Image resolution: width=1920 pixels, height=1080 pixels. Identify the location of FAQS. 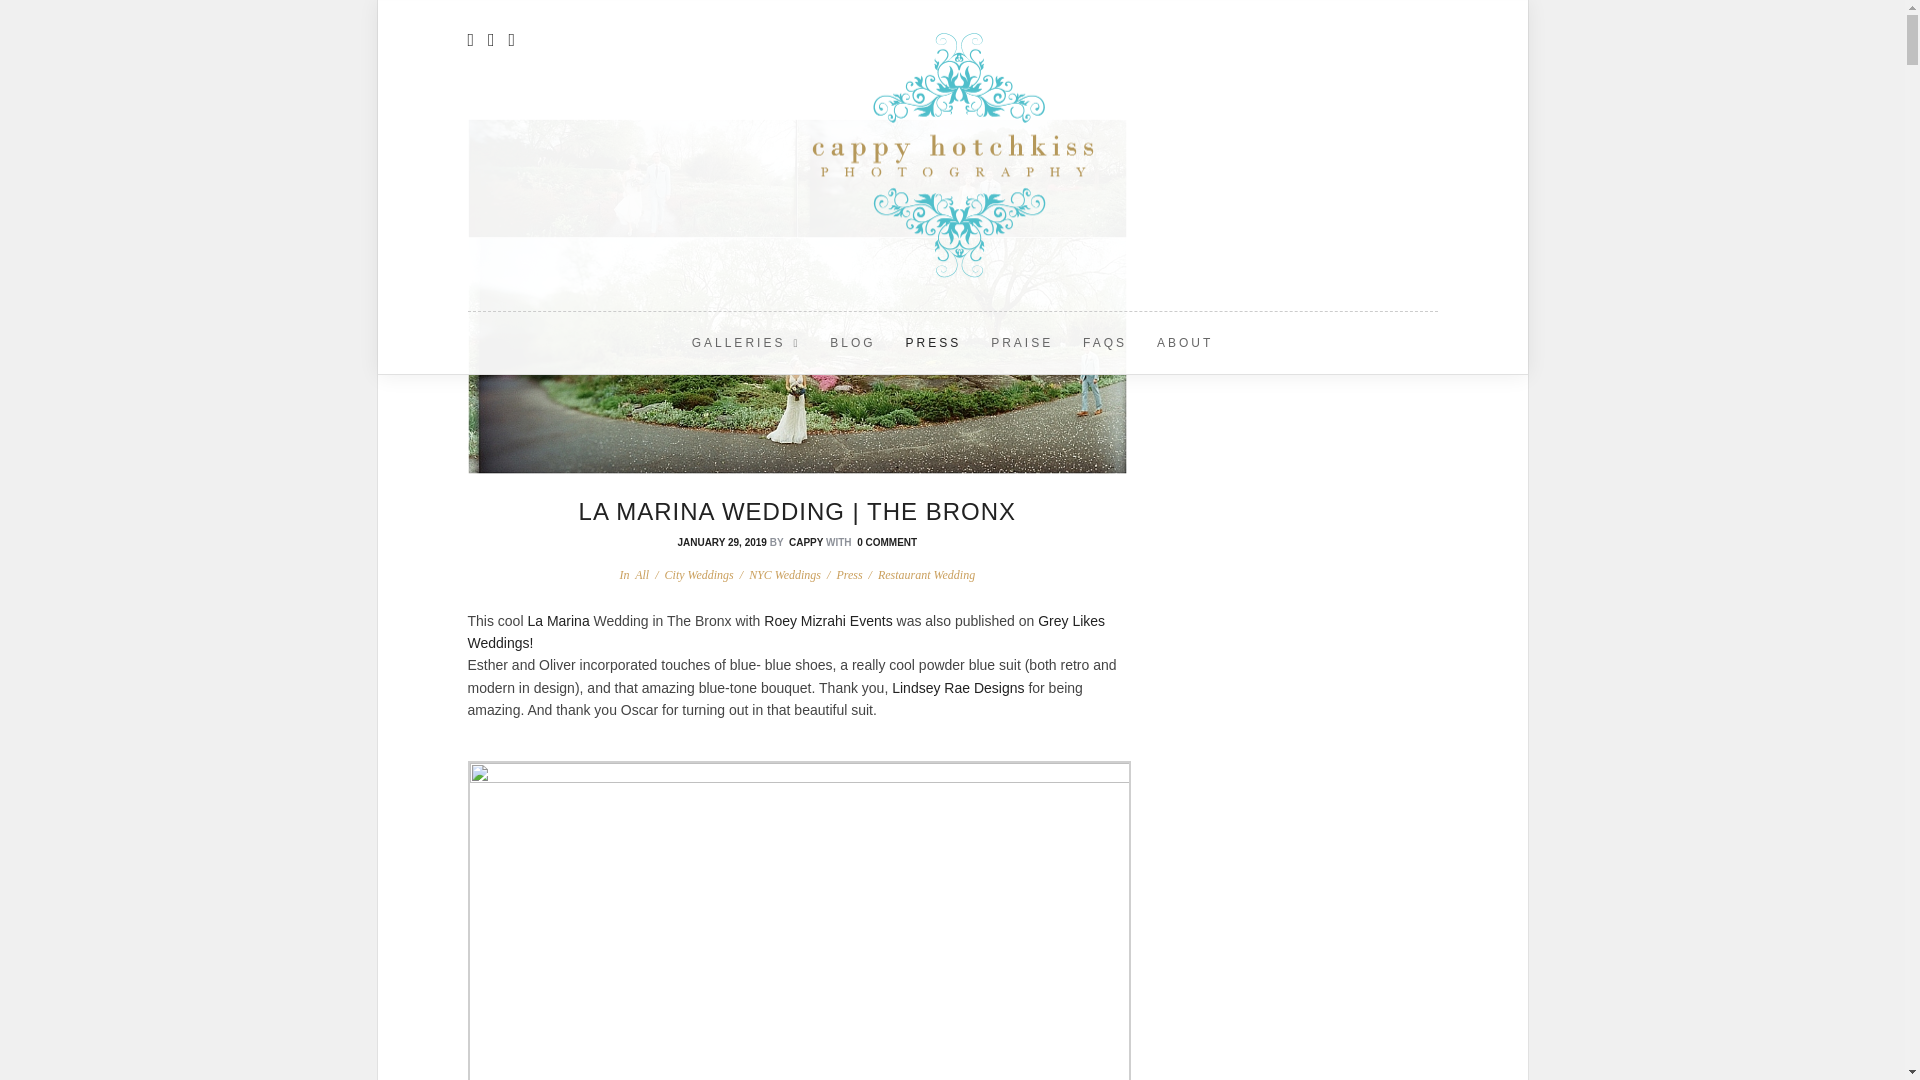
(1104, 342).